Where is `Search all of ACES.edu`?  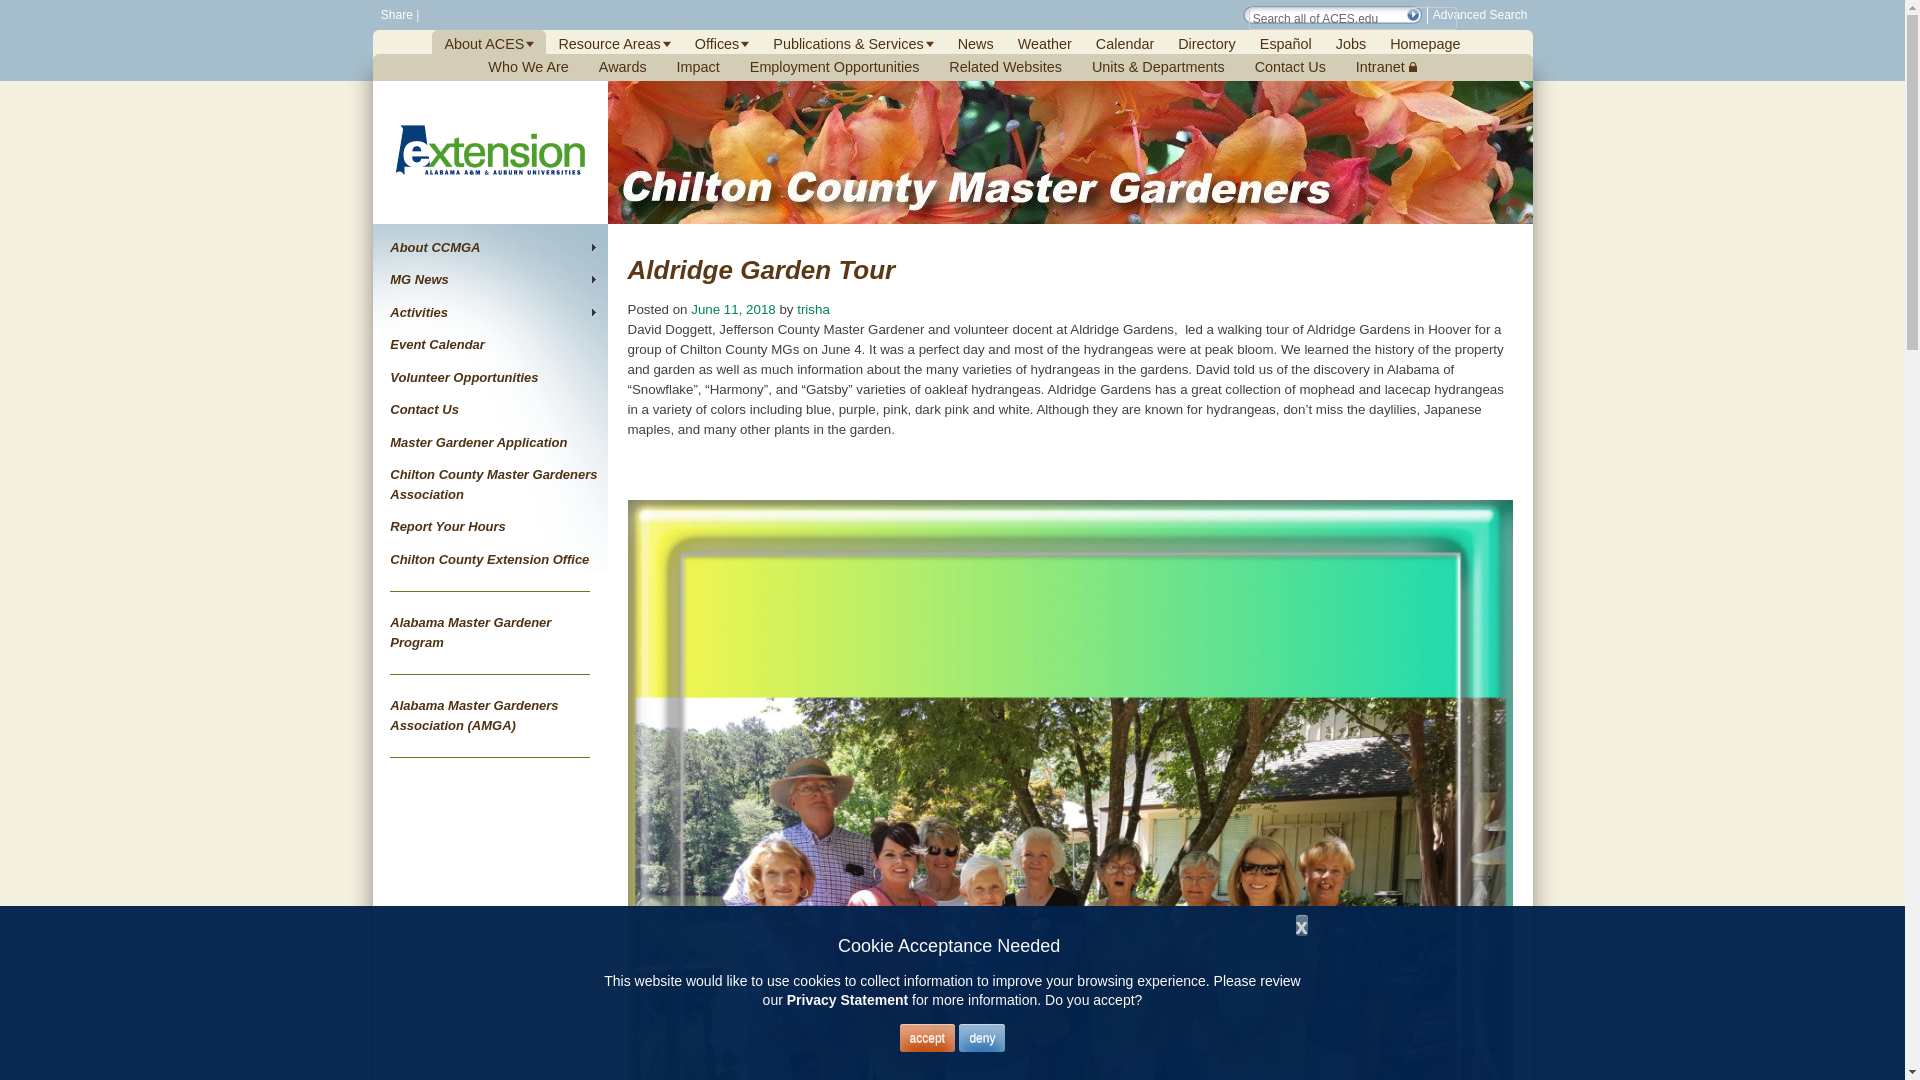
Search all of ACES.edu is located at coordinates (1353, 18).